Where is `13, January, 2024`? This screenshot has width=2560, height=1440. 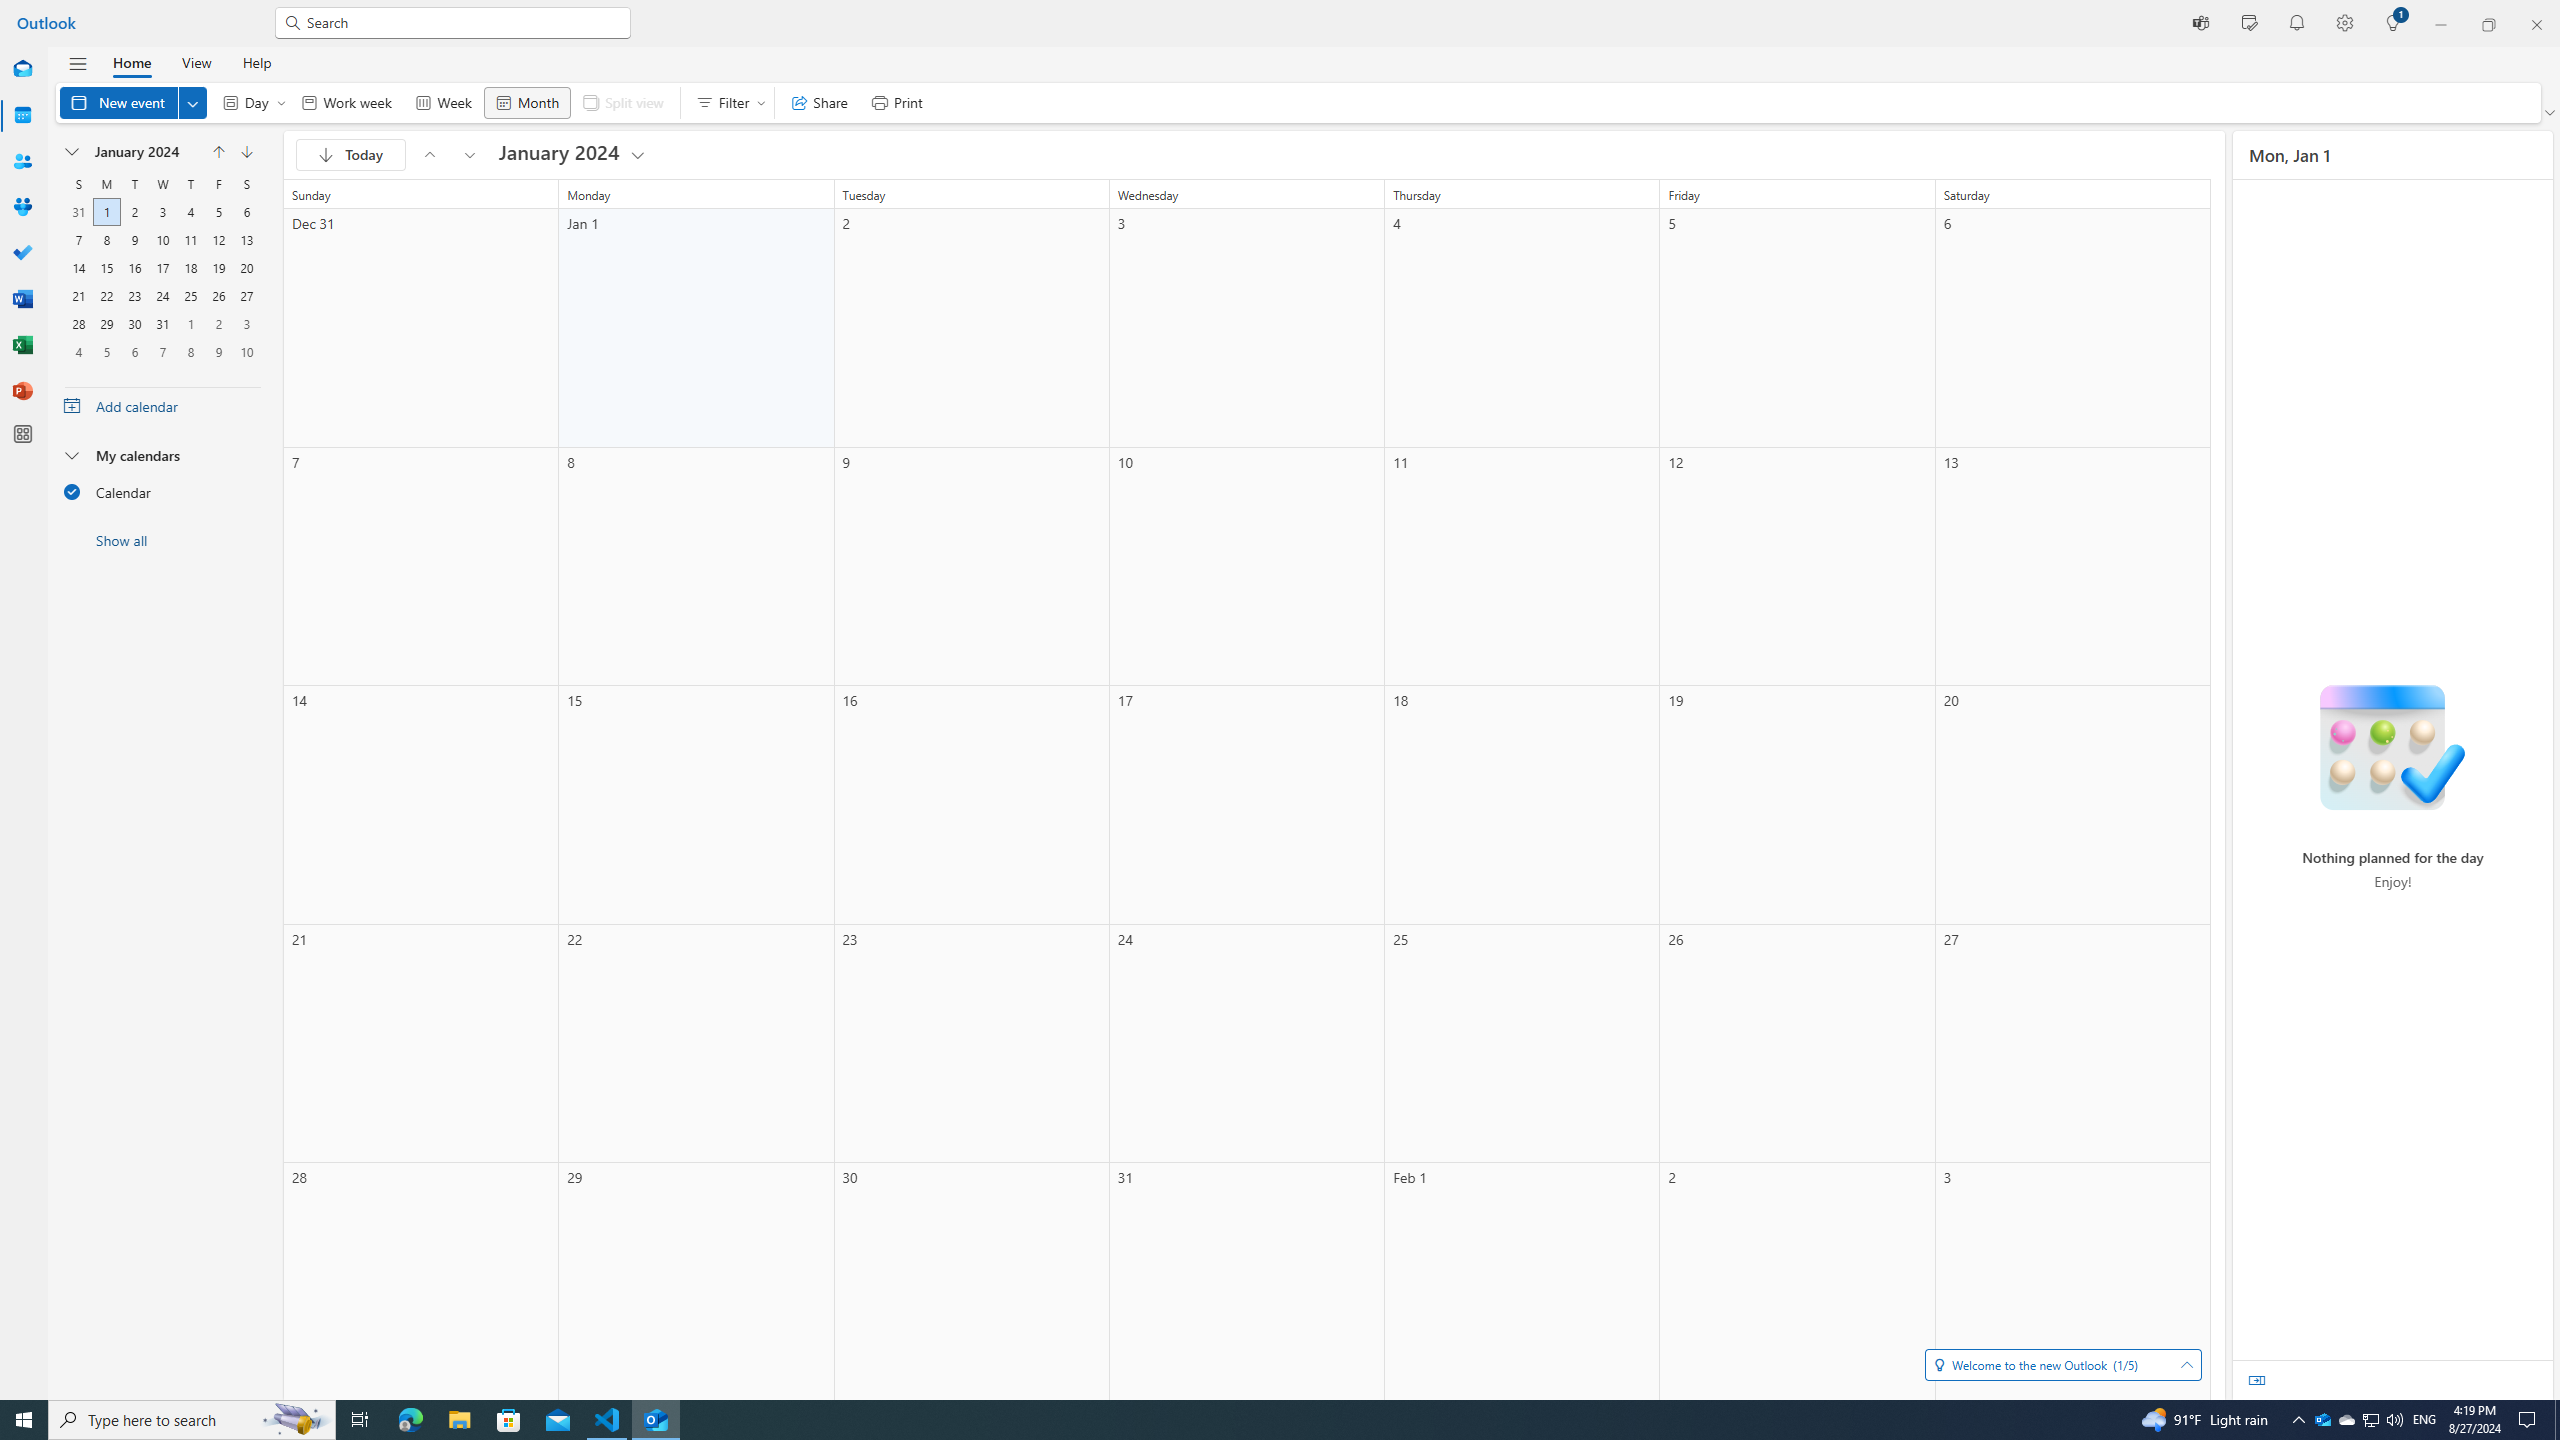
13, January, 2024 is located at coordinates (246, 240).